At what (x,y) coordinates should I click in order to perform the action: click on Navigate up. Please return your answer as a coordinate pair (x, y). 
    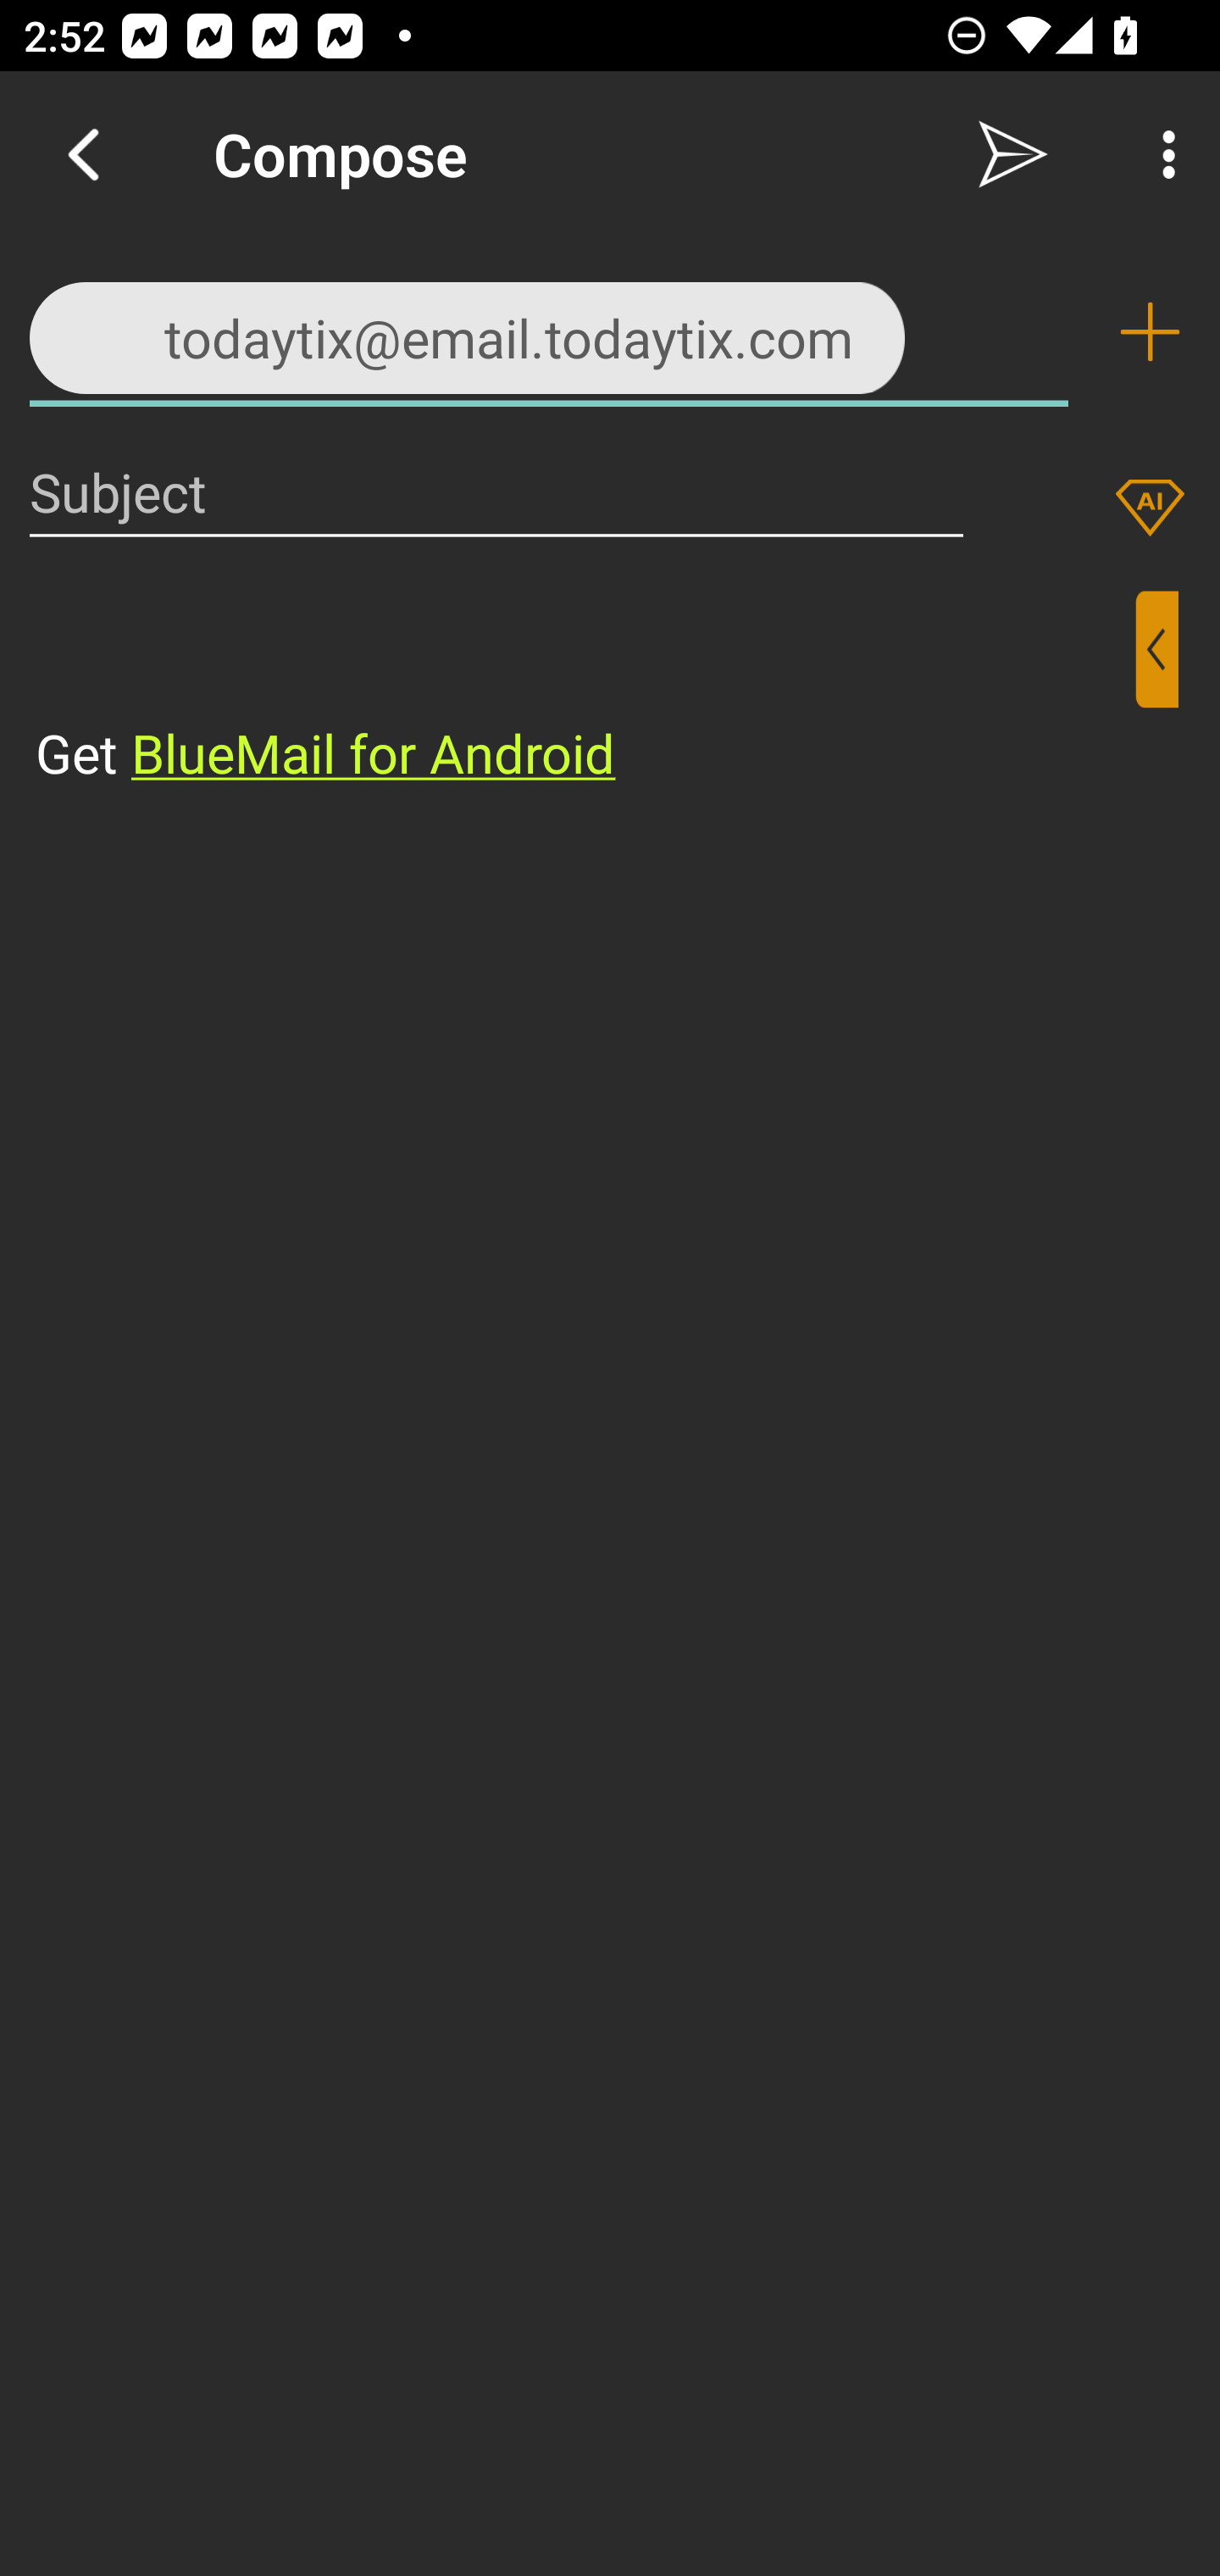
    Looking at the image, I should click on (83, 154).